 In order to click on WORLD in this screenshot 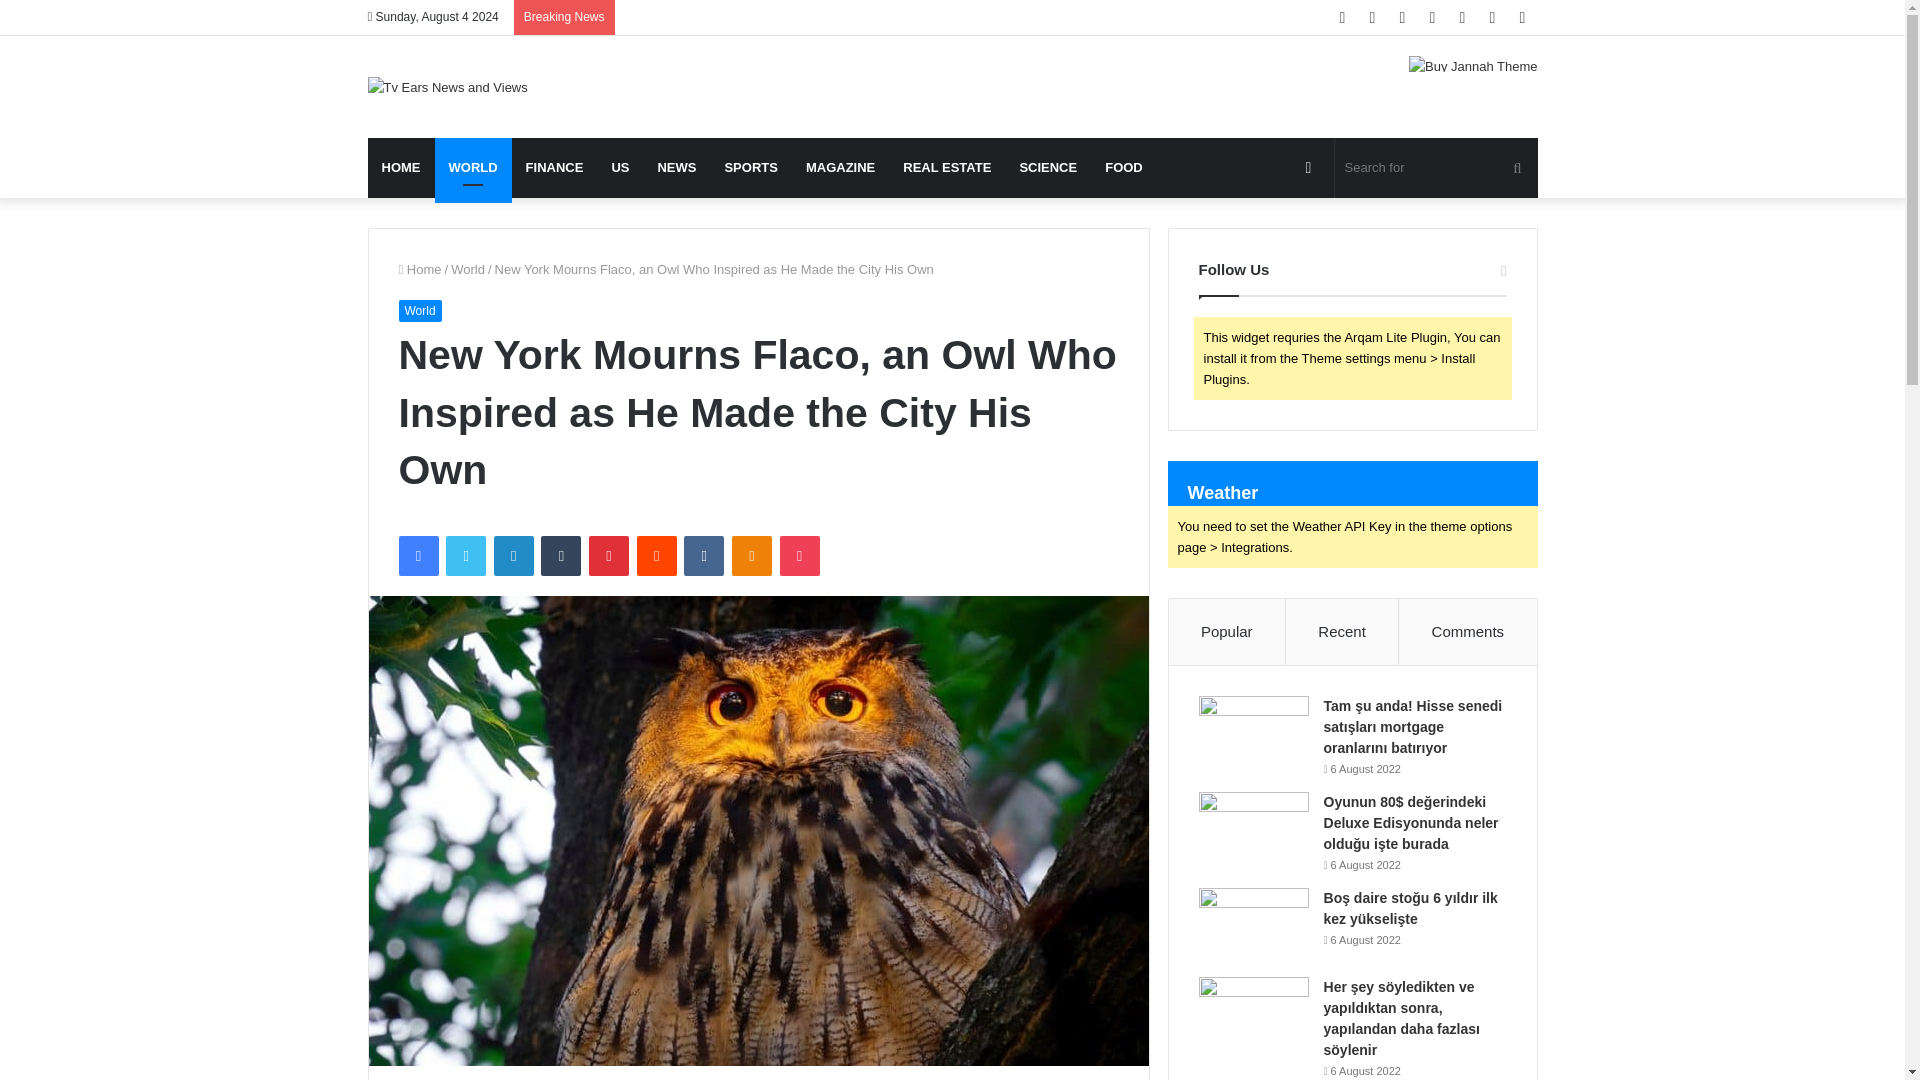, I will do `click(472, 168)`.